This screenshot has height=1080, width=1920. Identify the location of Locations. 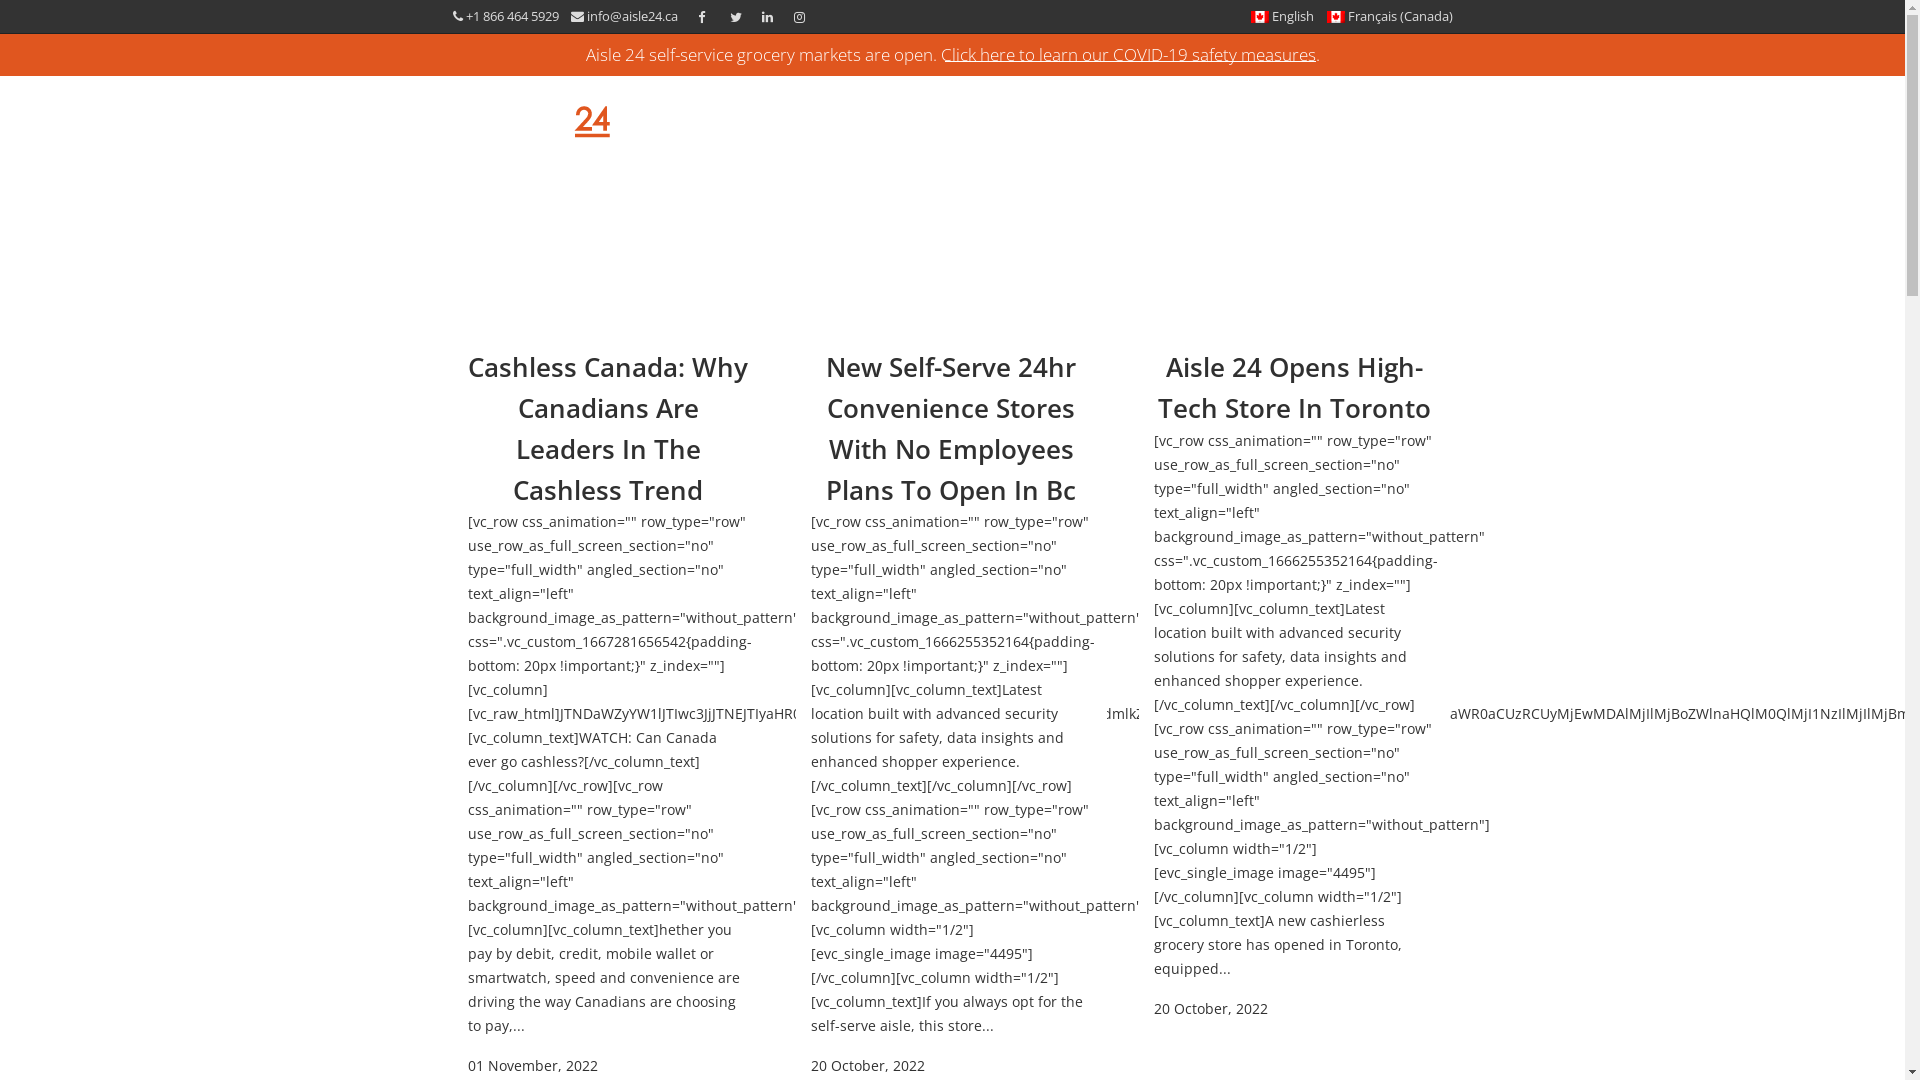
(1264, 110).